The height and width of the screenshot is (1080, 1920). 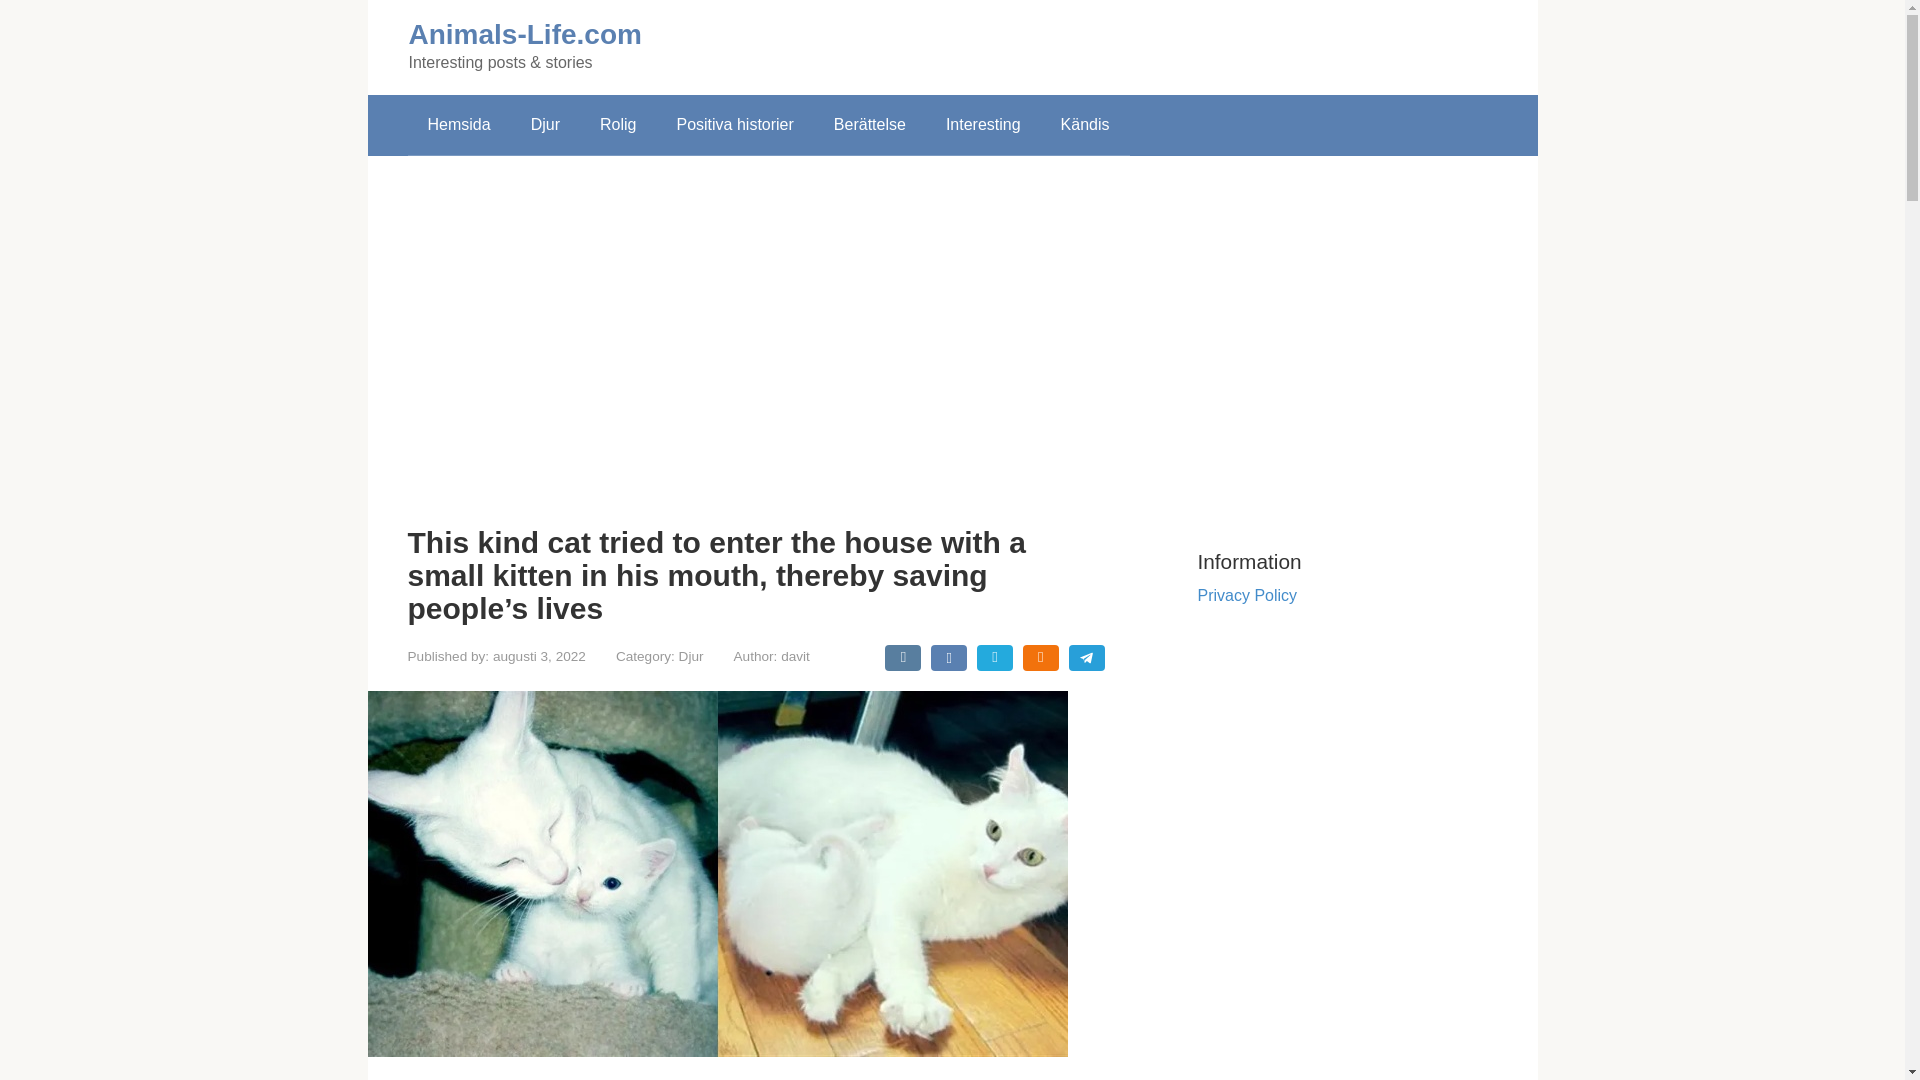 What do you see at coordinates (982, 125) in the screenshot?
I see `Interesting` at bounding box center [982, 125].